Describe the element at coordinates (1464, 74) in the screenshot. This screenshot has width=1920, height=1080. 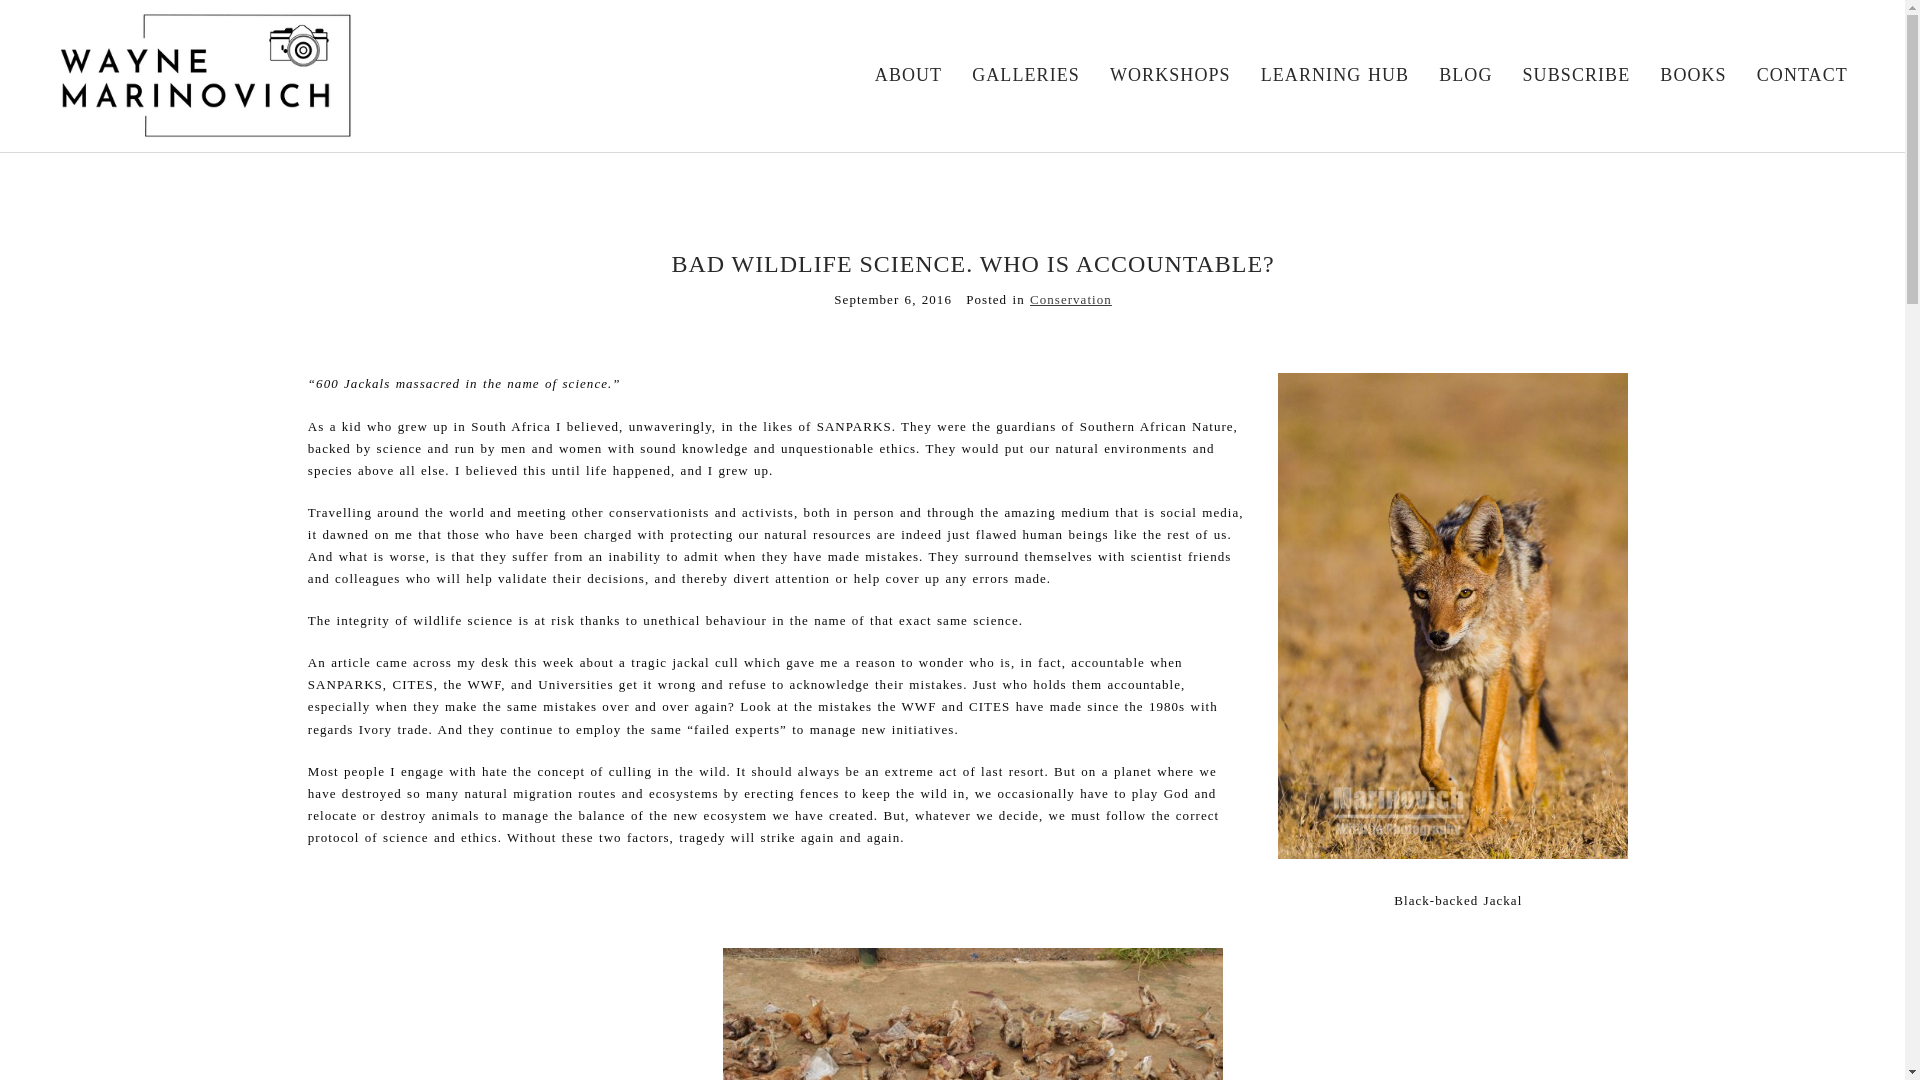
I see `BLOG` at that location.